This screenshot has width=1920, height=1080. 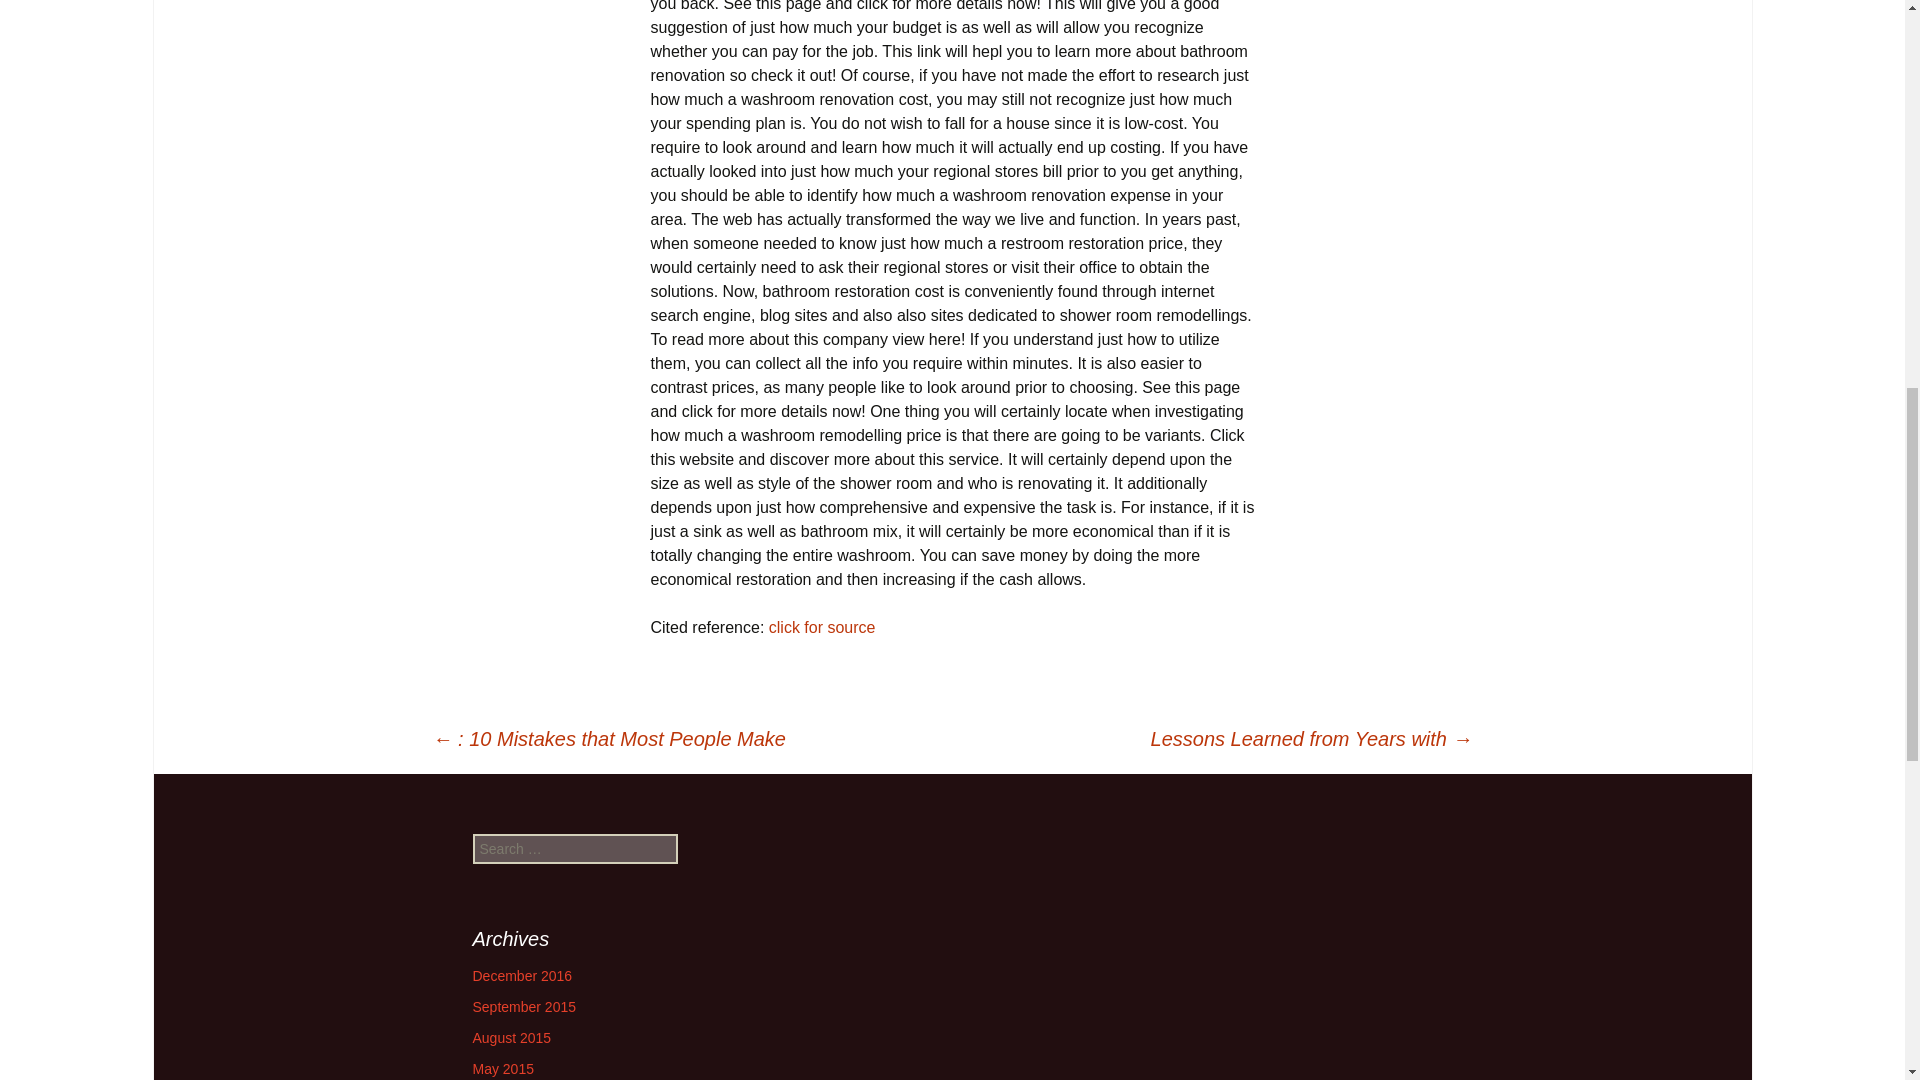 What do you see at coordinates (522, 975) in the screenshot?
I see `December 2016` at bounding box center [522, 975].